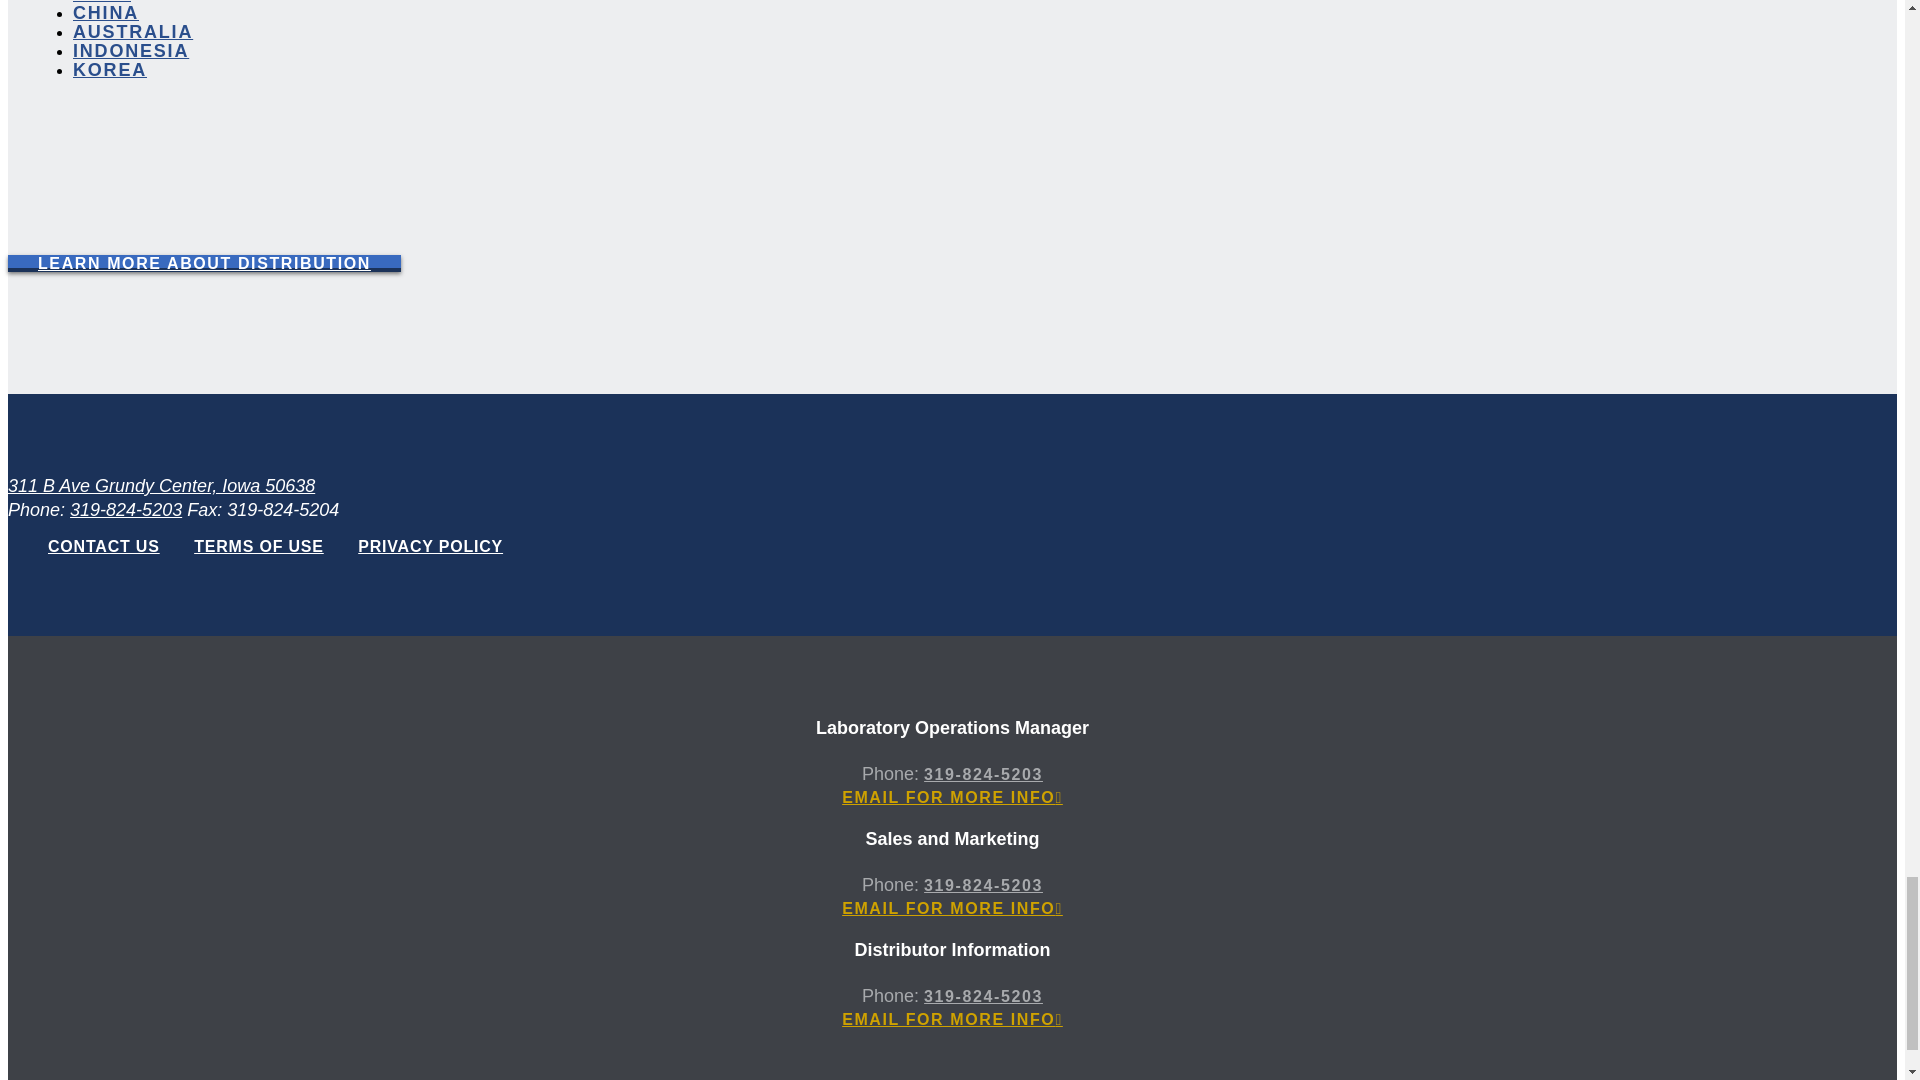 Image resolution: width=1920 pixels, height=1080 pixels. Describe the element at coordinates (204, 263) in the screenshot. I see `LEARN MORE ABOUT DISTRIBUTION` at that location.